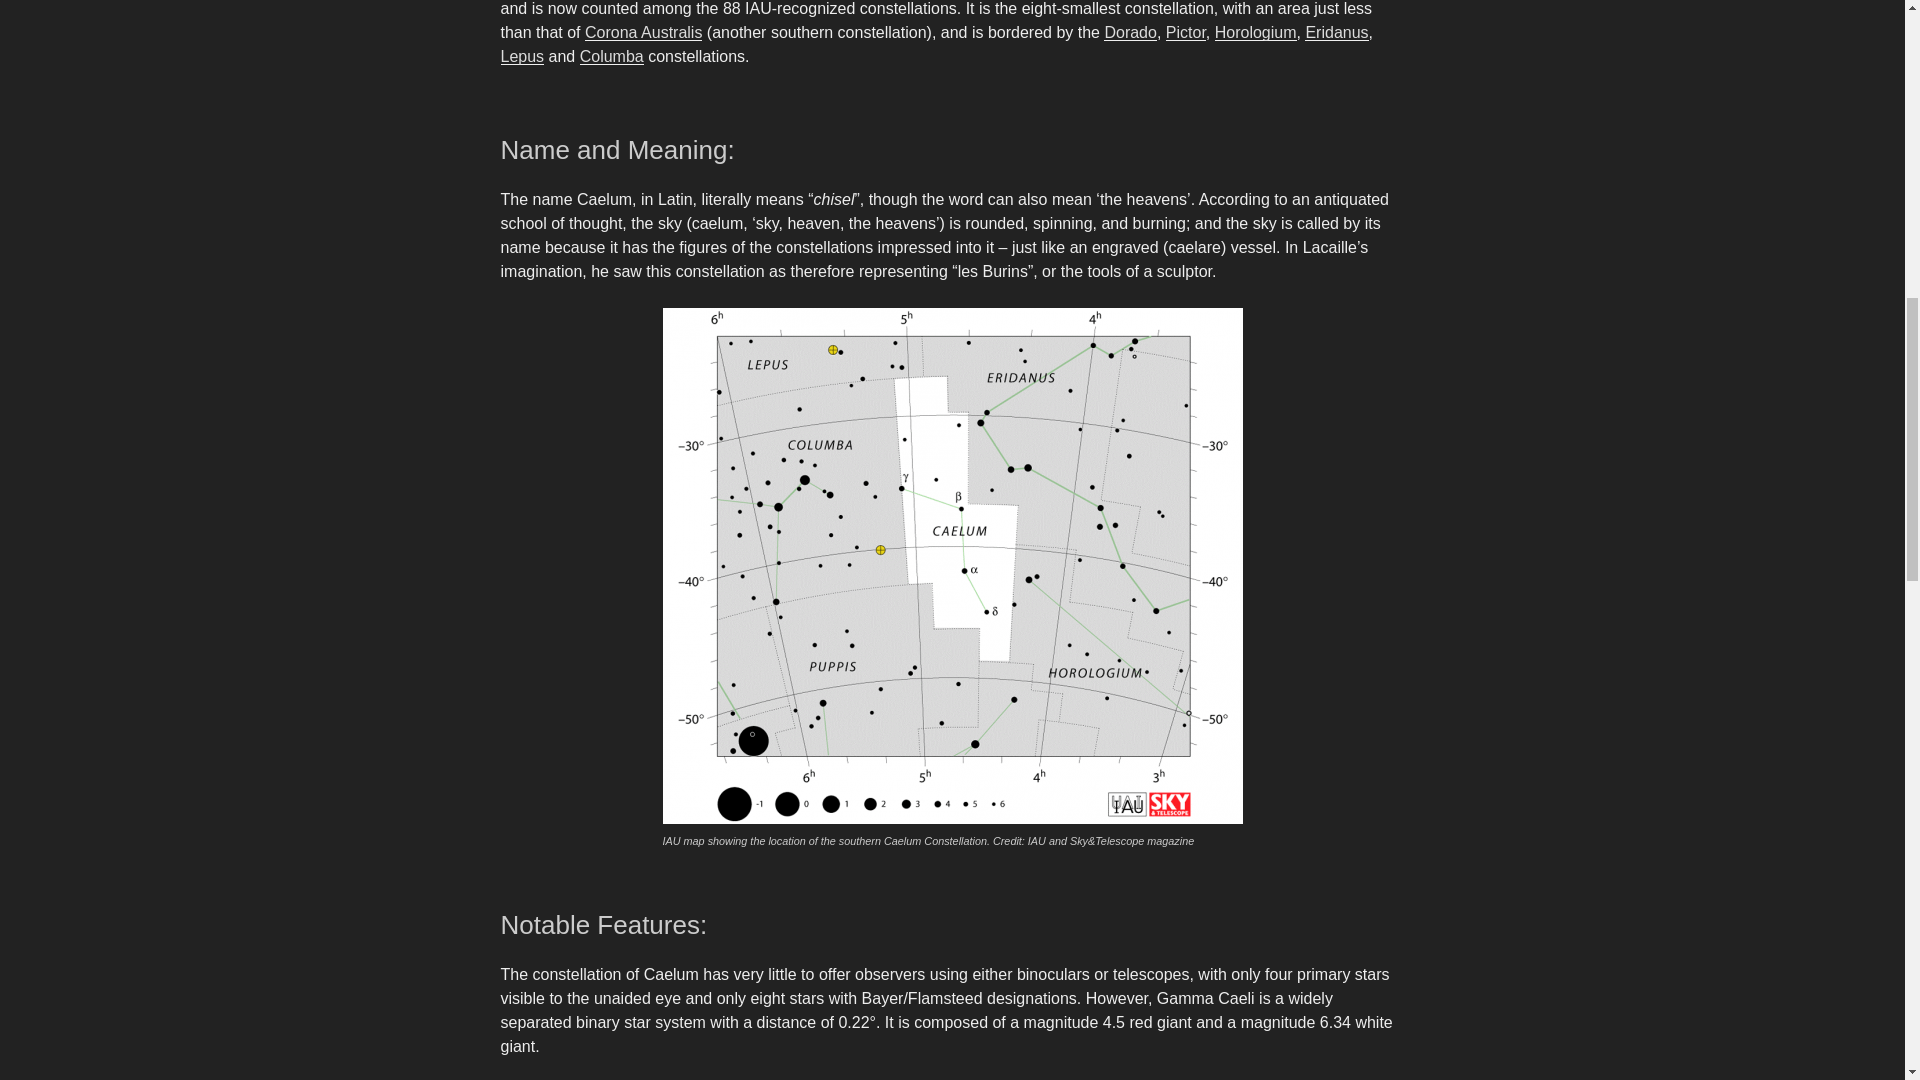 Image resolution: width=1920 pixels, height=1080 pixels. What do you see at coordinates (611, 56) in the screenshot?
I see `Columba` at bounding box center [611, 56].